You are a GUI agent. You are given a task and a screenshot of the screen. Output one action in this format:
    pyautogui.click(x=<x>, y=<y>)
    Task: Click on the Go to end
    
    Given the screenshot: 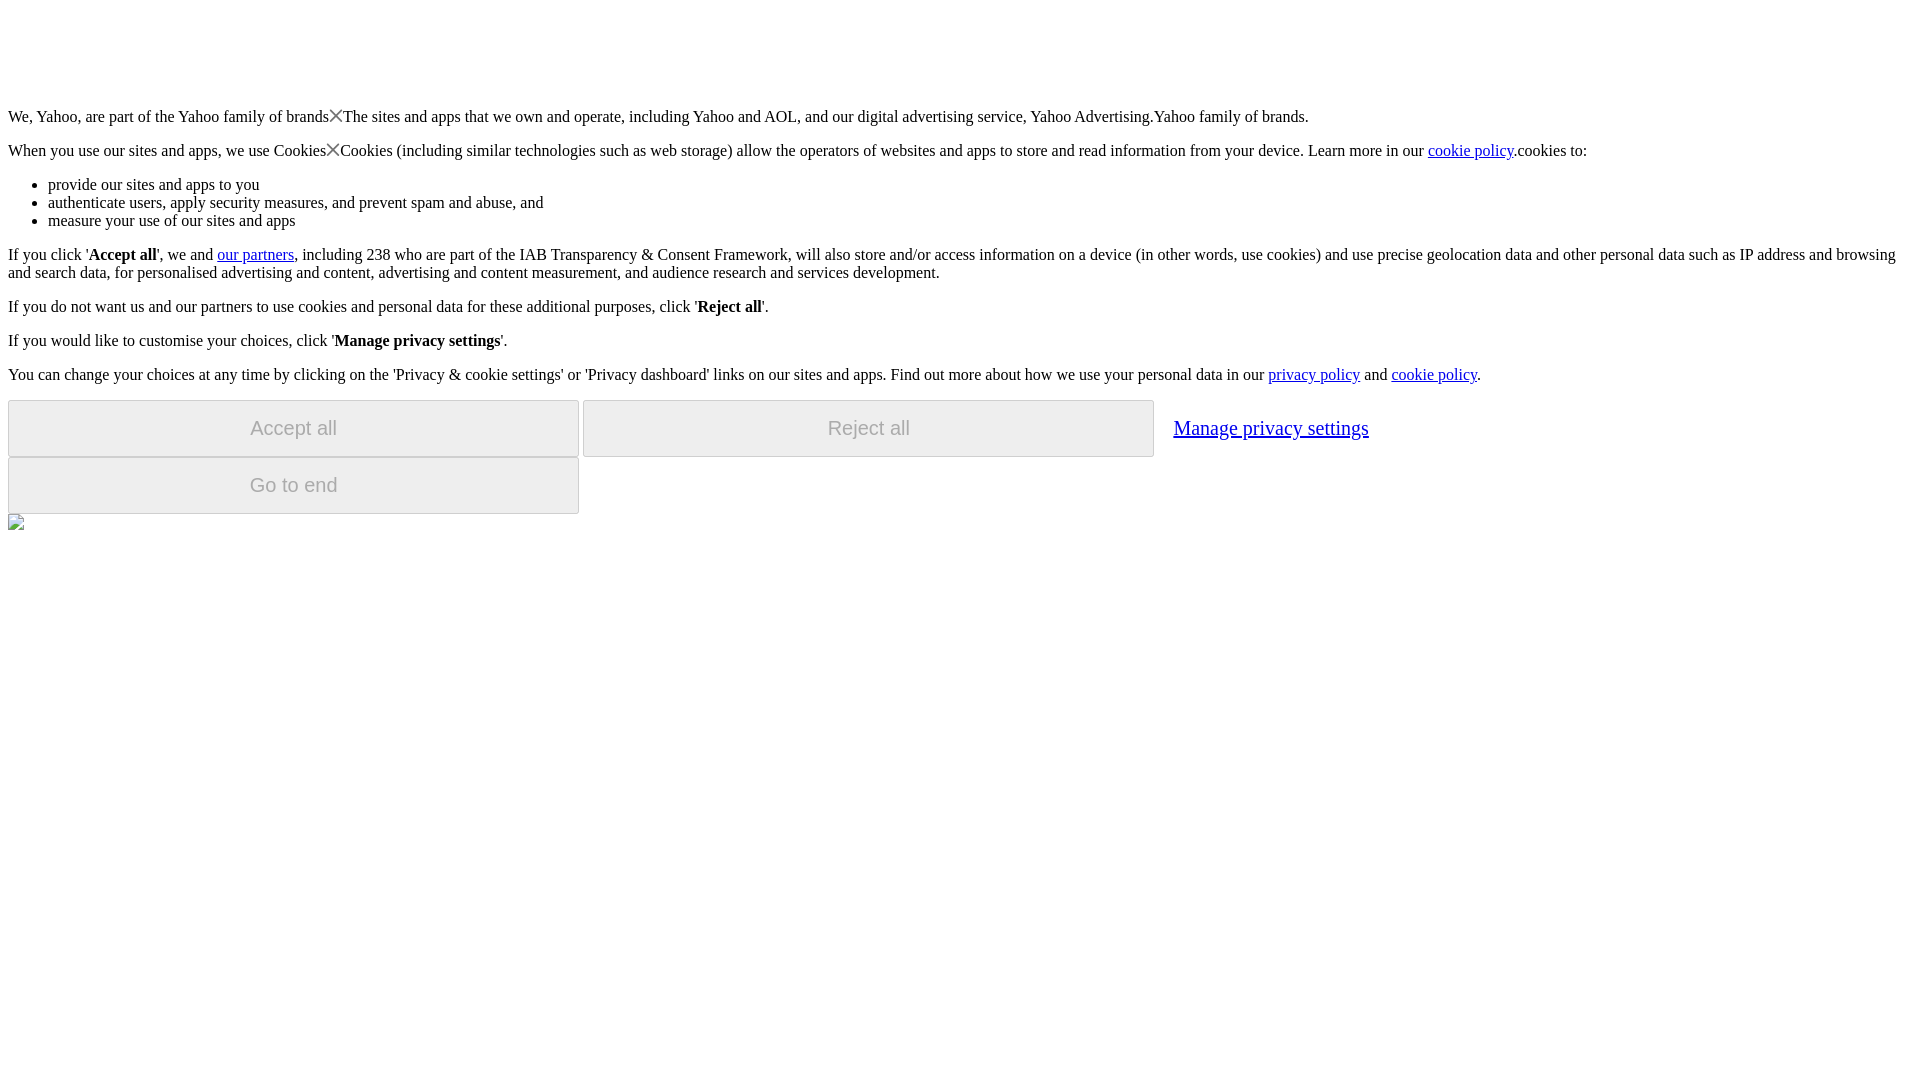 What is the action you would take?
    pyautogui.click(x=293, y=485)
    